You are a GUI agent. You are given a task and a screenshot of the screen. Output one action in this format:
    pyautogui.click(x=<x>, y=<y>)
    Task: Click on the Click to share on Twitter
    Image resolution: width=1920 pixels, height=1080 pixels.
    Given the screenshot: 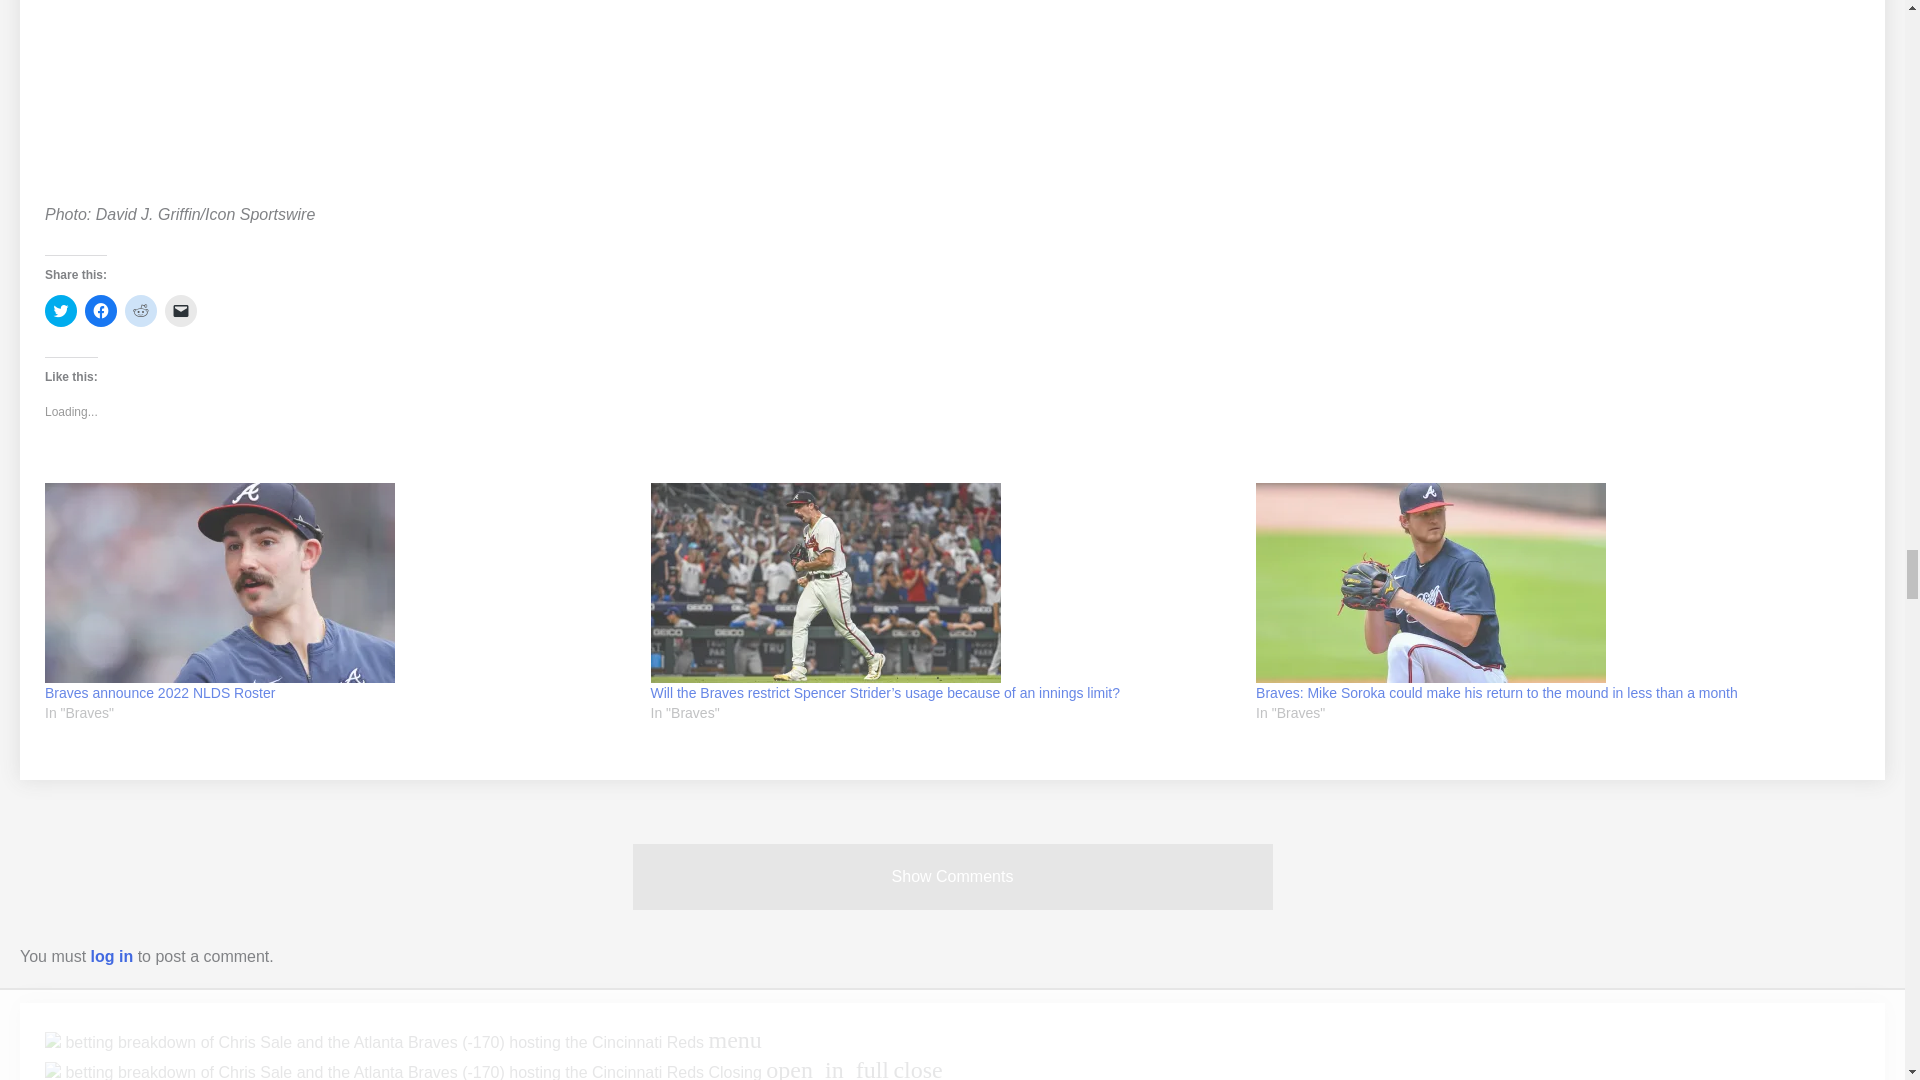 What is the action you would take?
    pyautogui.click(x=60, y=310)
    